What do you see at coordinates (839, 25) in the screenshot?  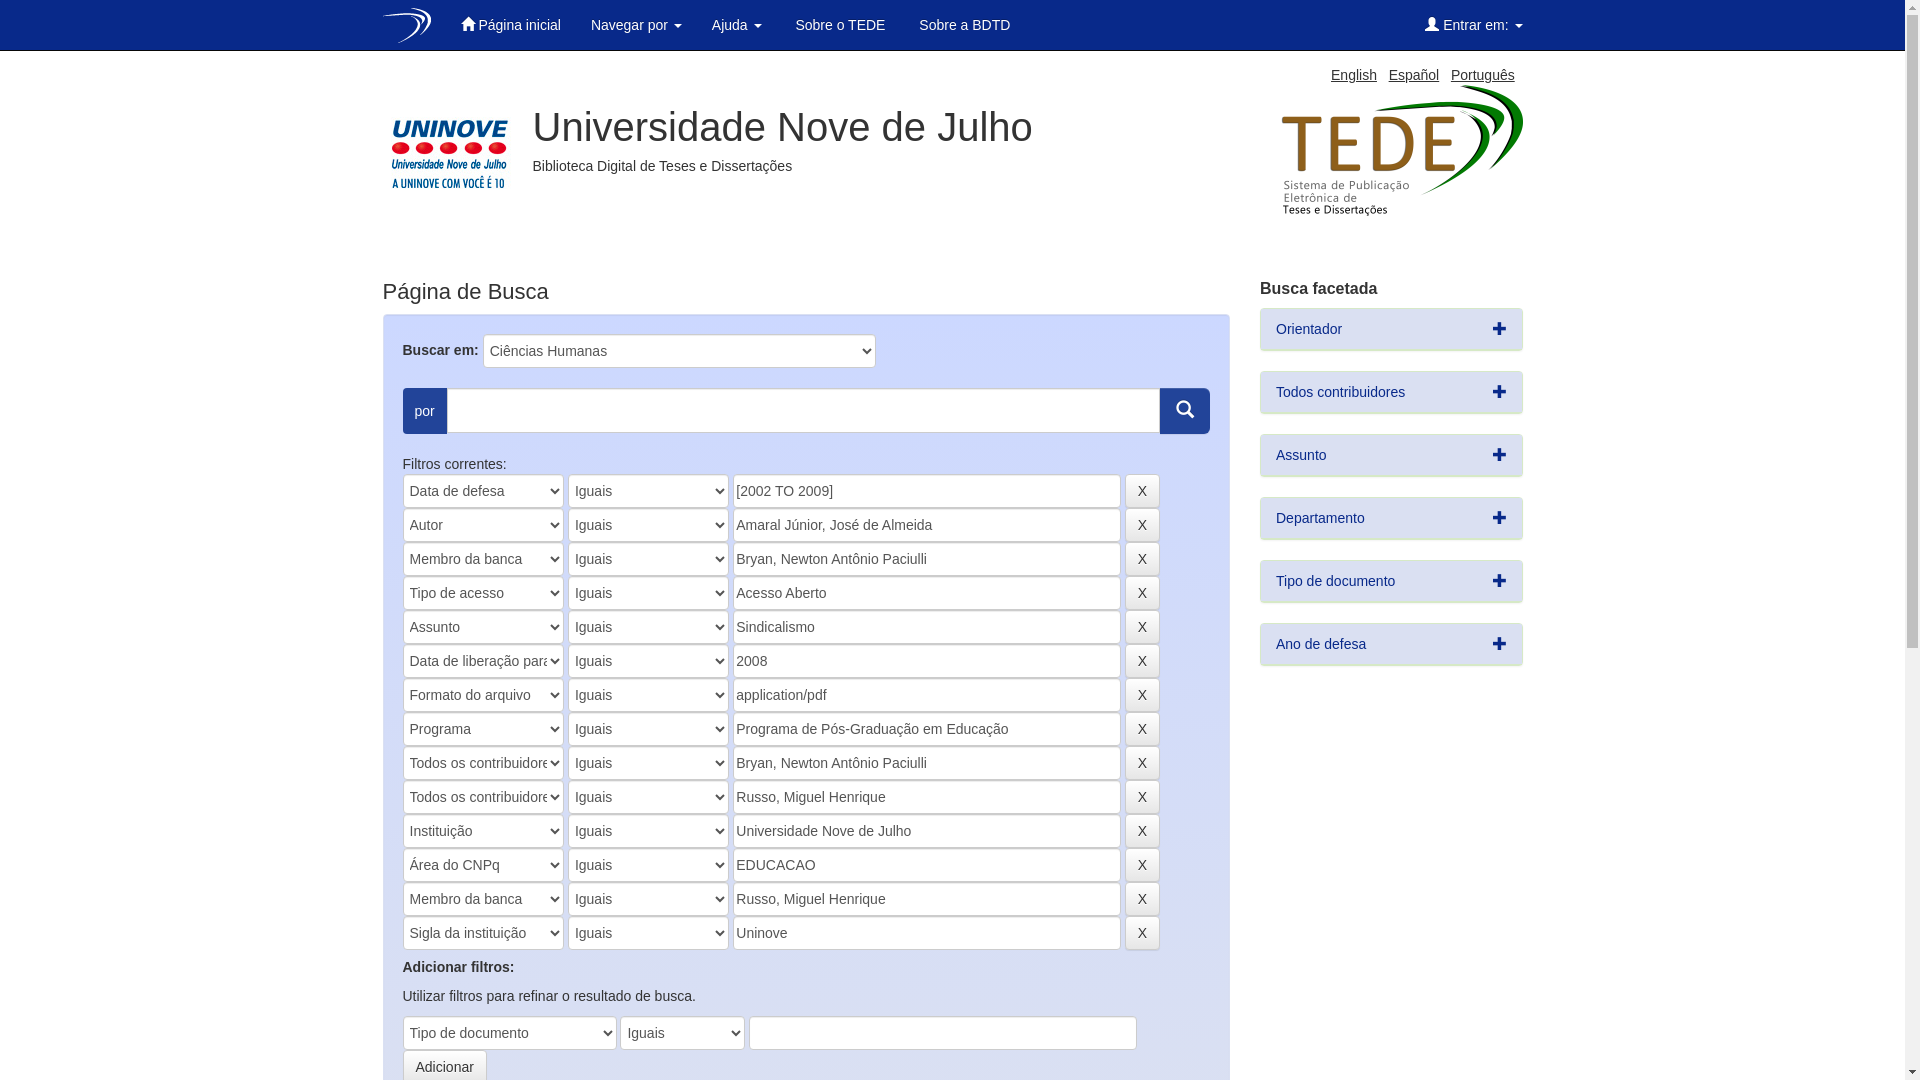 I see `Sobre o TEDE` at bounding box center [839, 25].